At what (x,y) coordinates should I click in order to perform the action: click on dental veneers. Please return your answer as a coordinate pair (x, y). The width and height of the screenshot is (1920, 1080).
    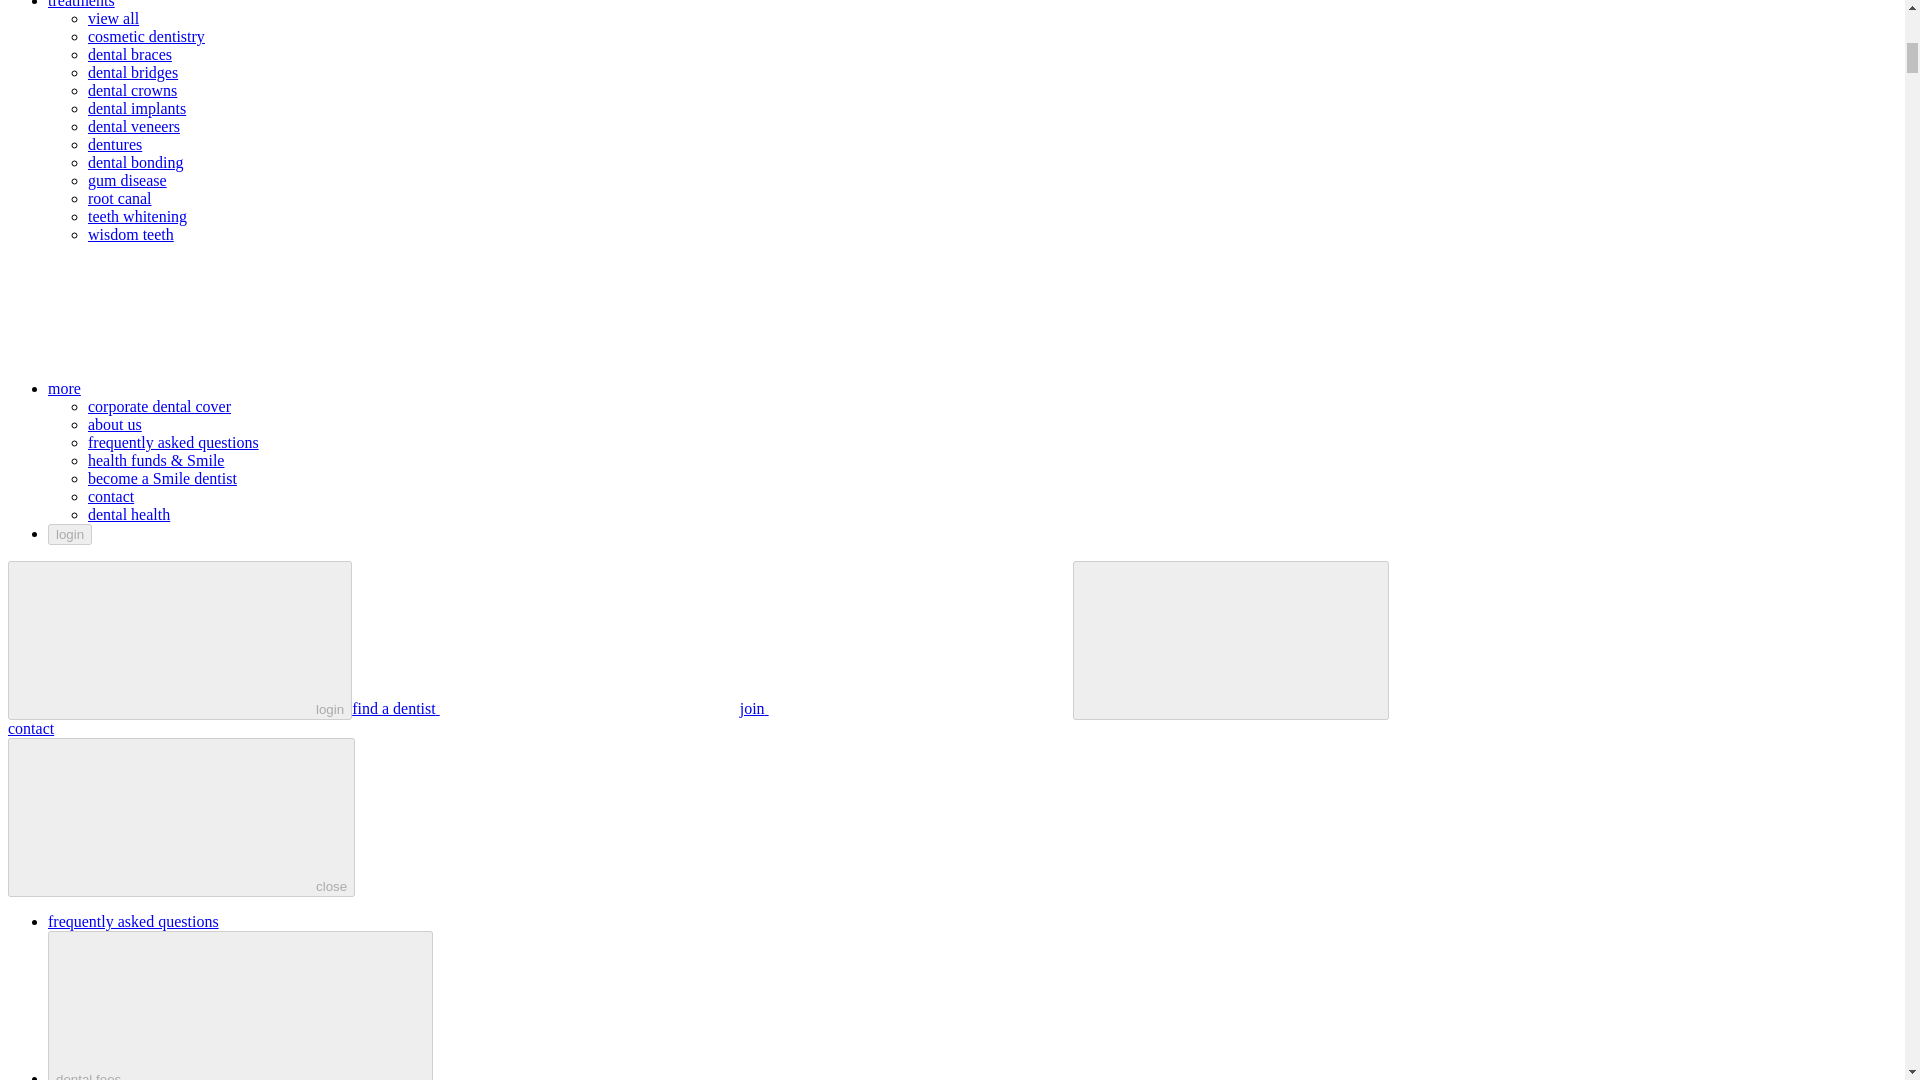
    Looking at the image, I should click on (134, 126).